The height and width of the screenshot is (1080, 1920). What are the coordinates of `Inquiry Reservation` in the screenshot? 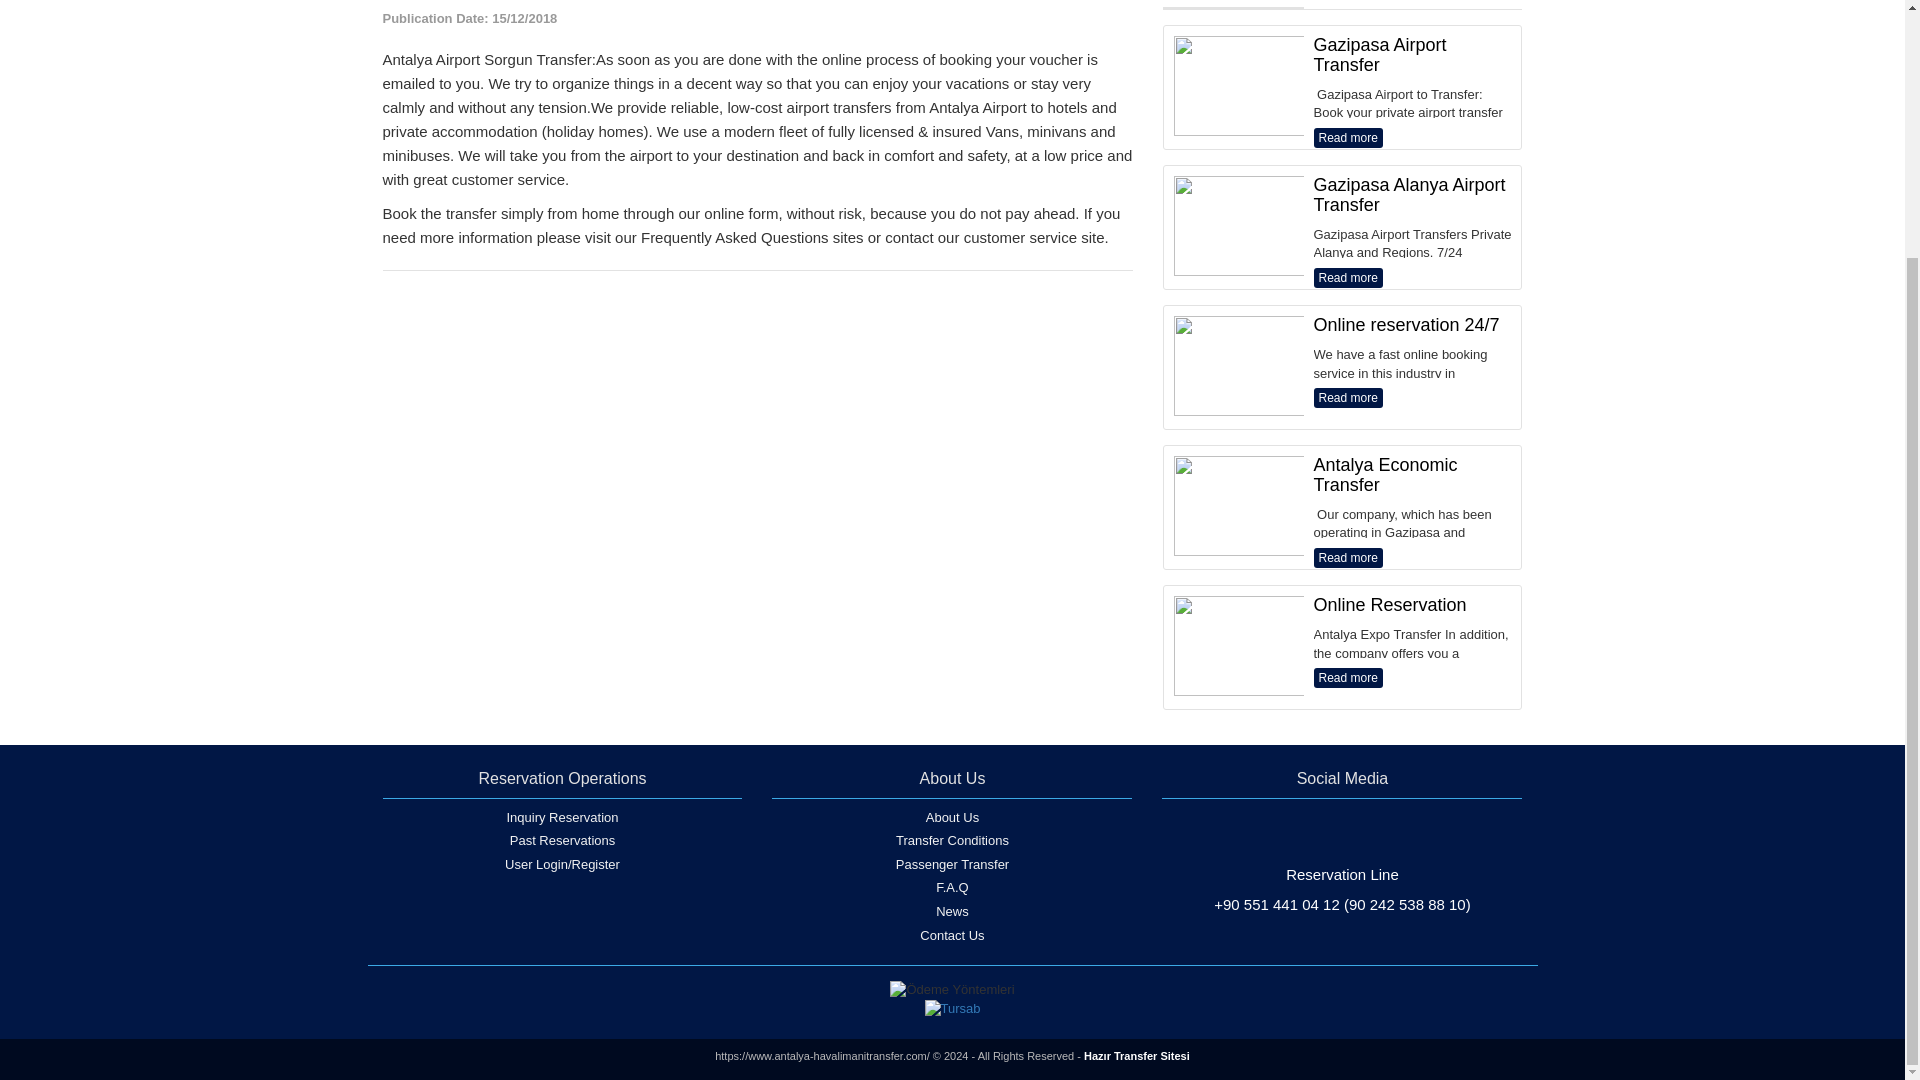 It's located at (562, 820).